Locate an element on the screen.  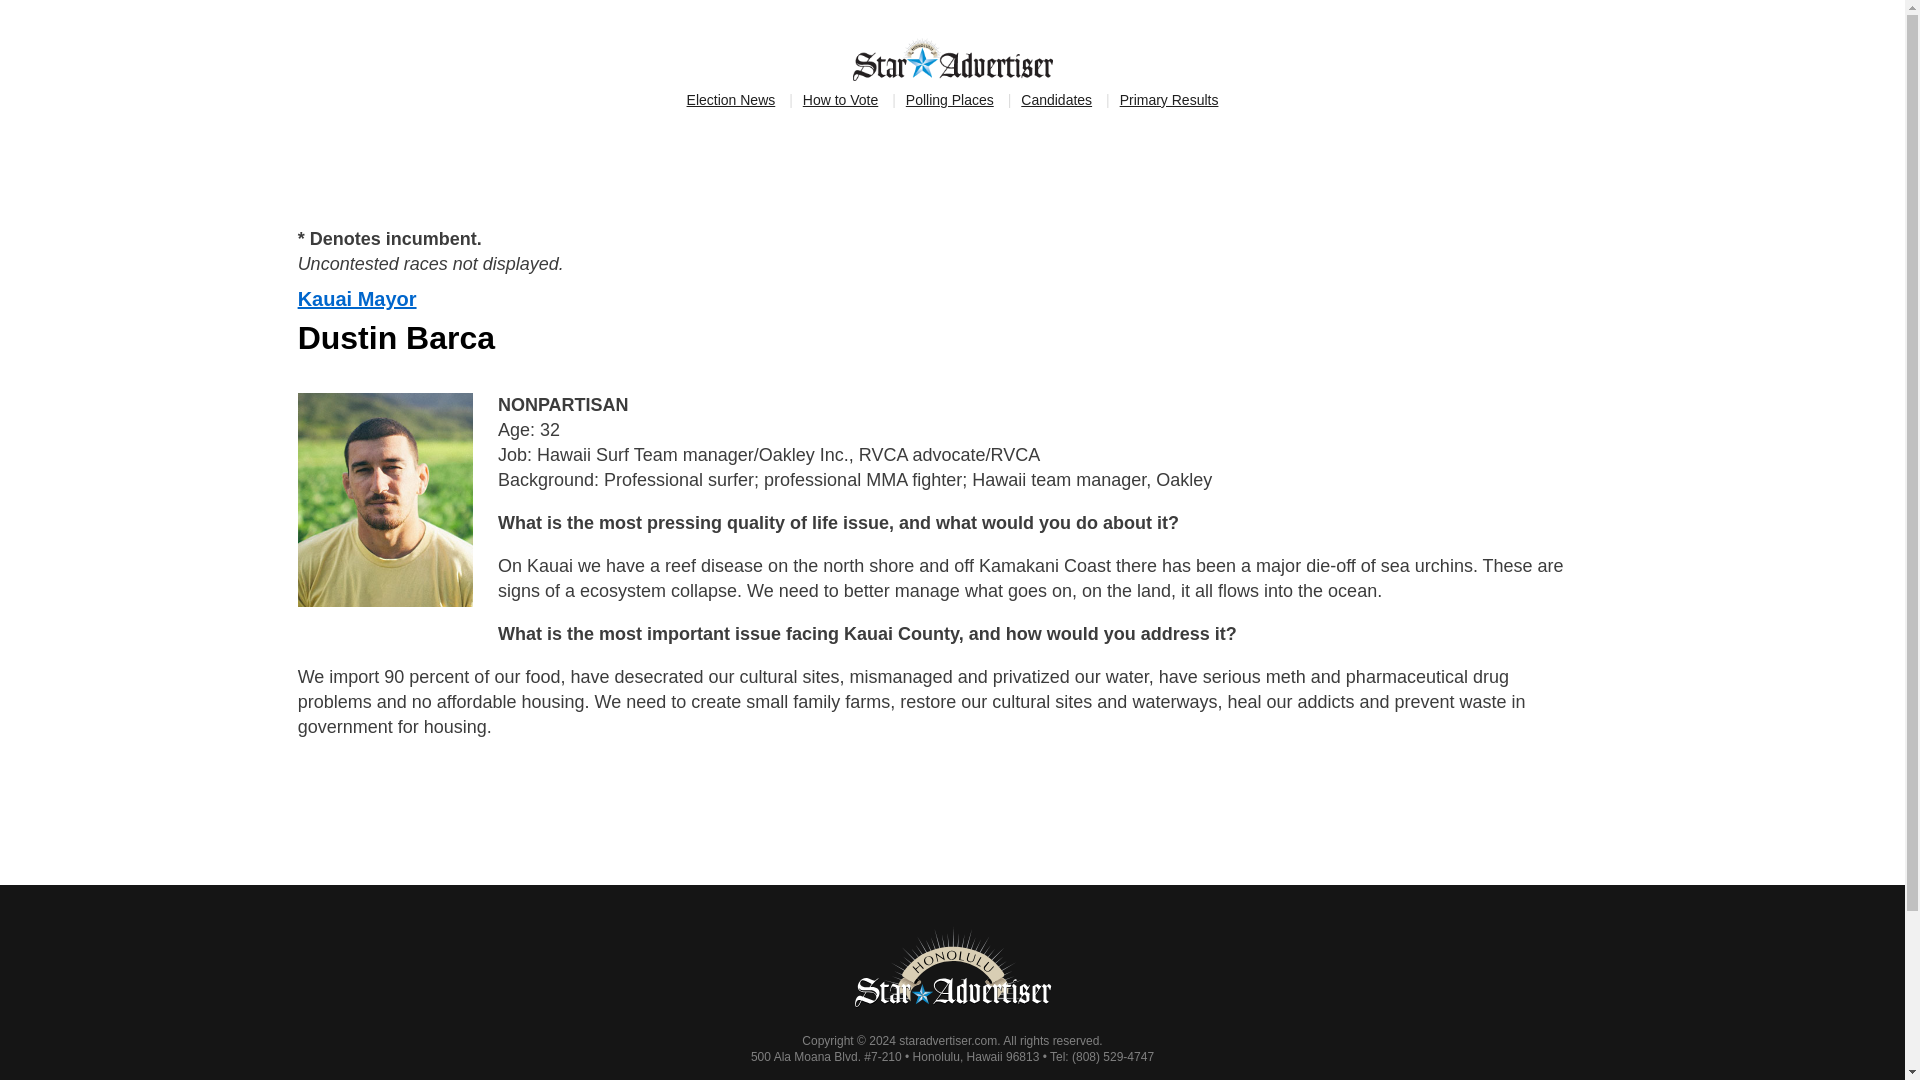
Candidates is located at coordinates (1056, 100).